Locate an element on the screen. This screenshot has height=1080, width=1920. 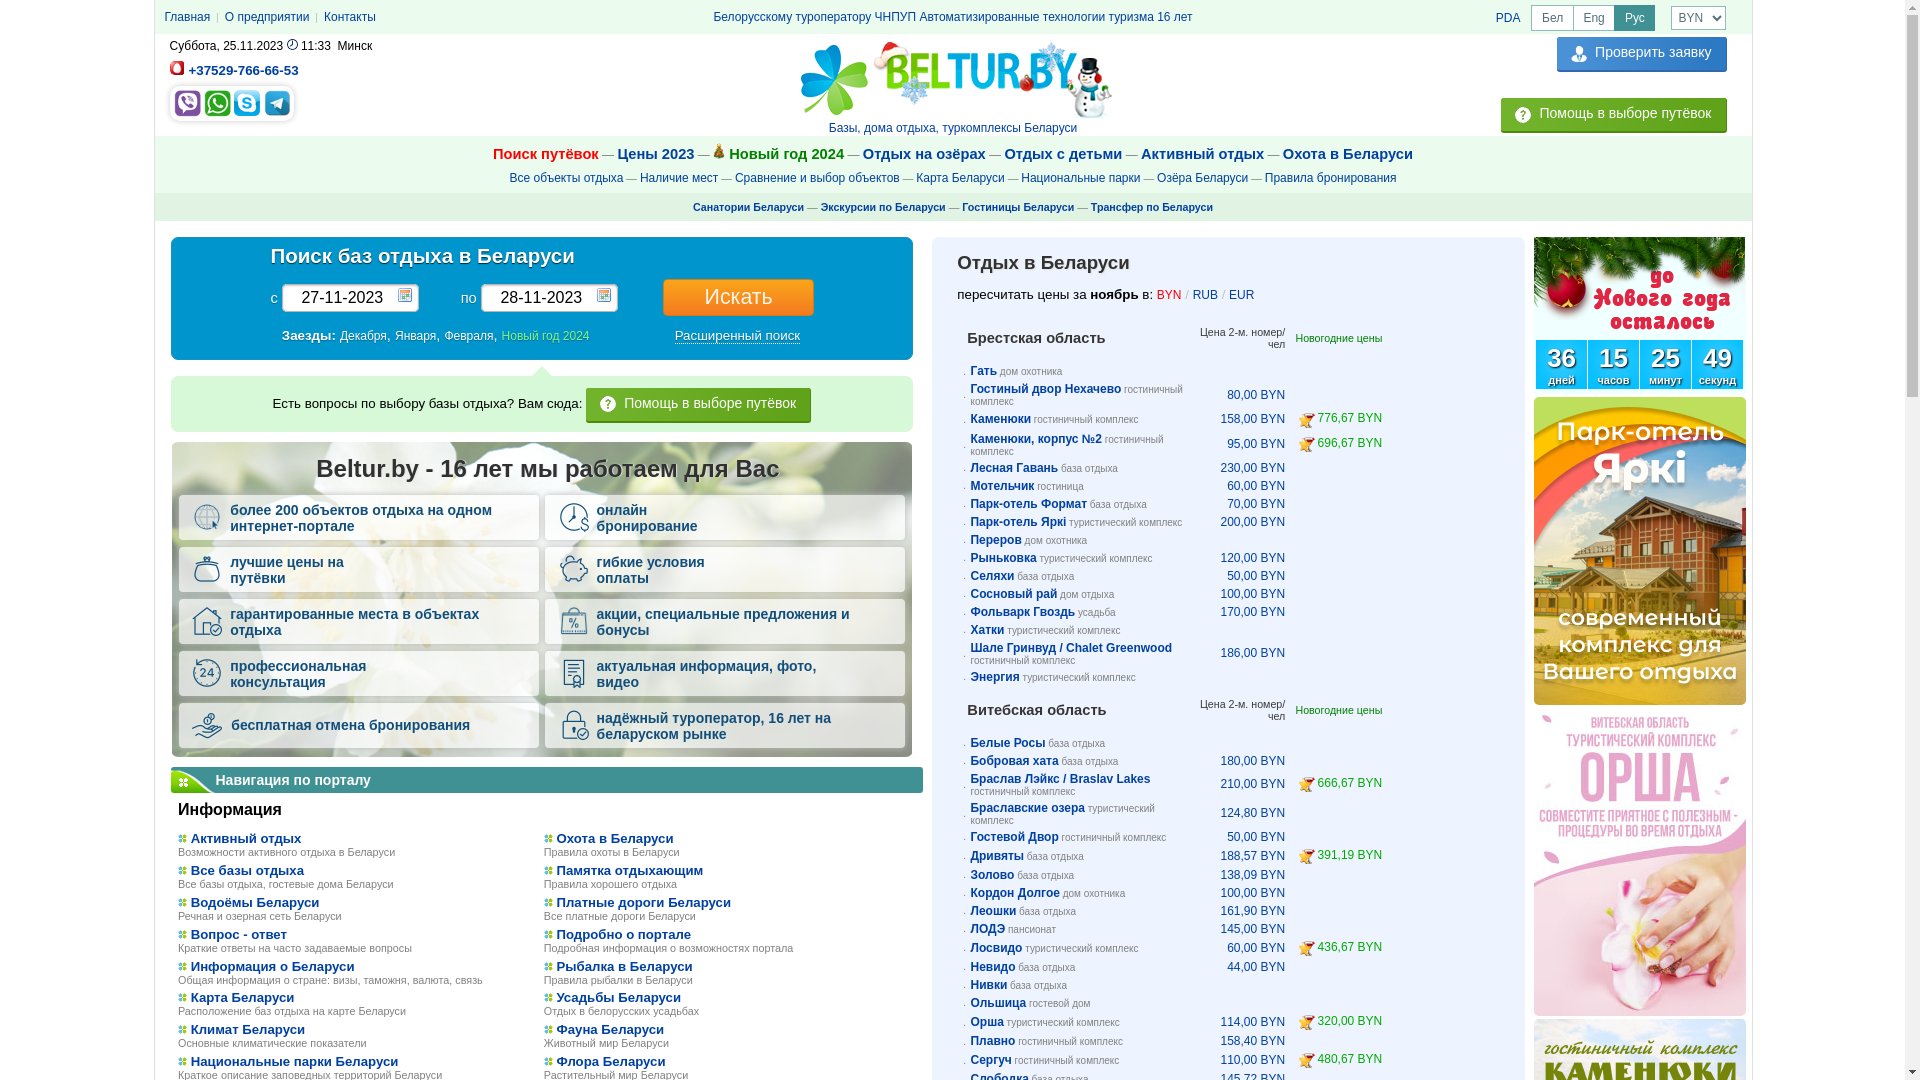
170,00 BYN is located at coordinates (1252, 612).